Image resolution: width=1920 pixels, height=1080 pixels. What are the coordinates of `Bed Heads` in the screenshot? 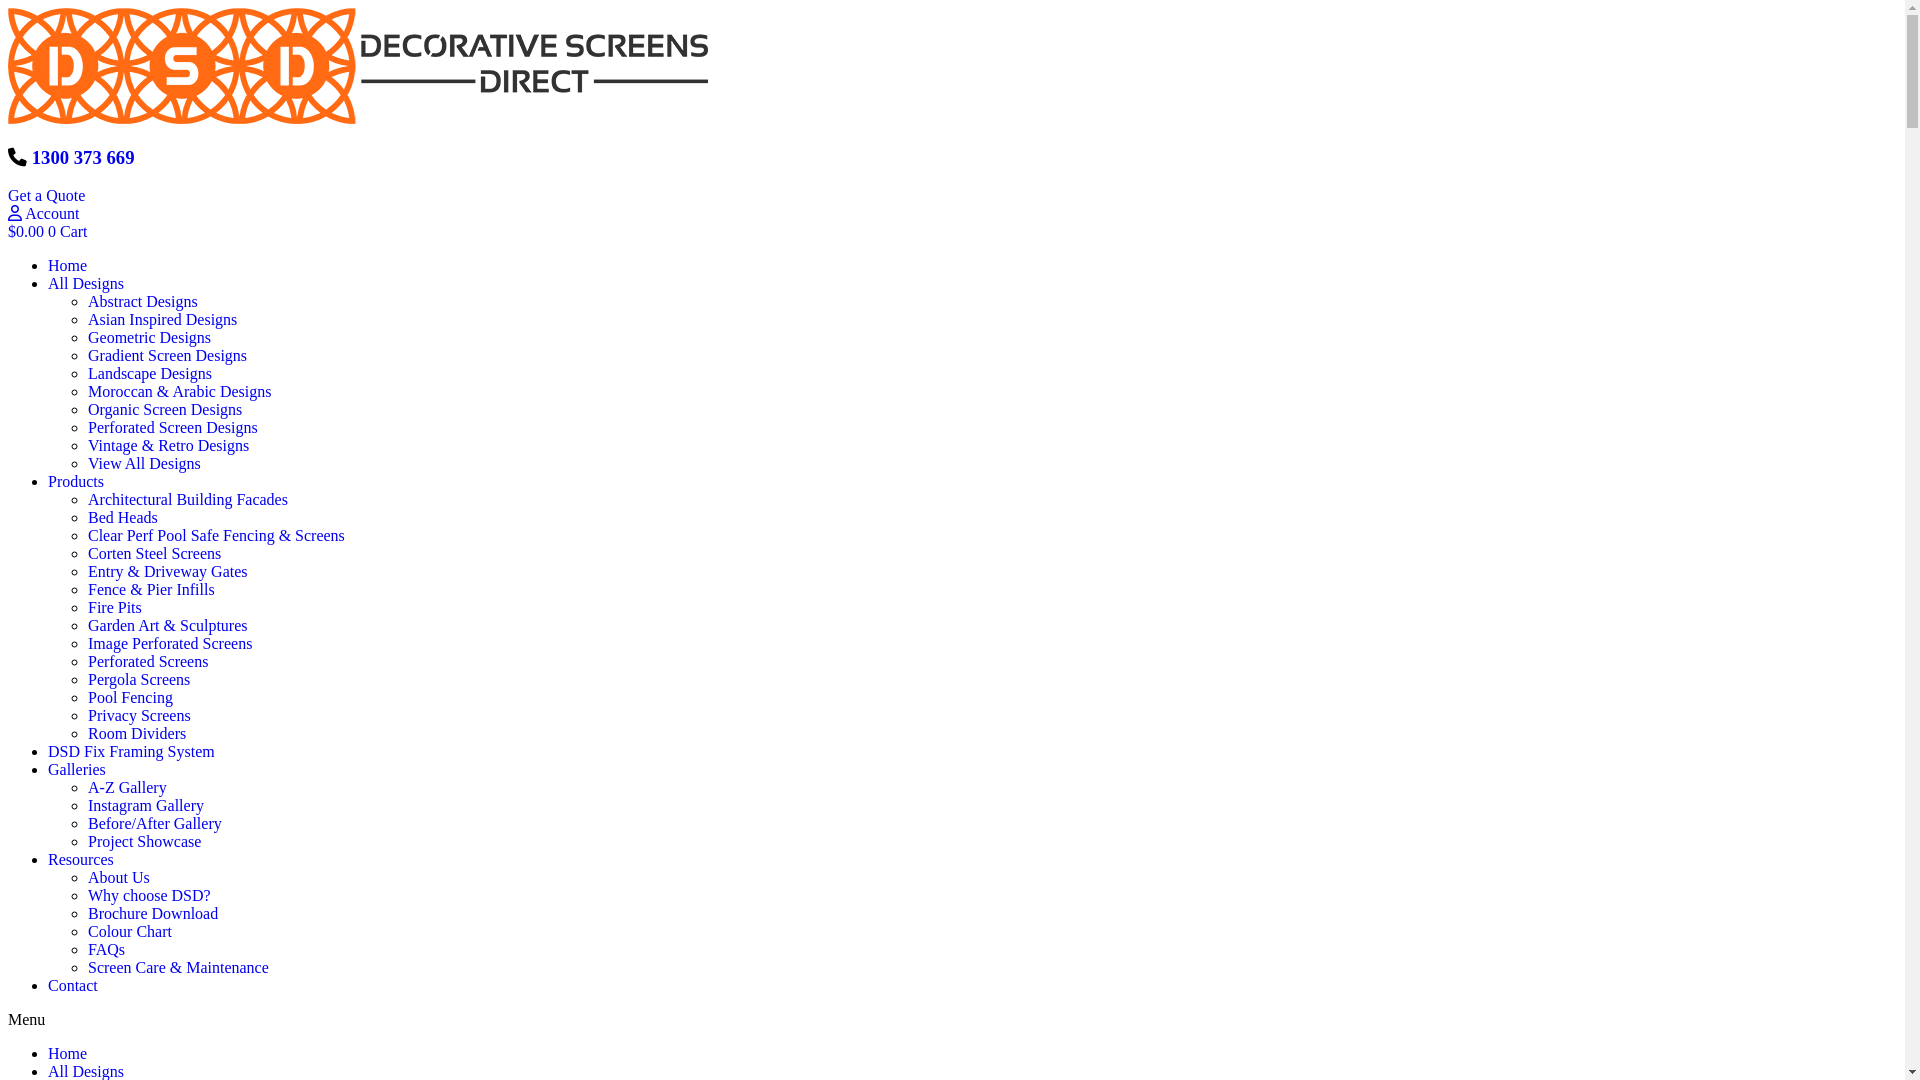 It's located at (123, 517).